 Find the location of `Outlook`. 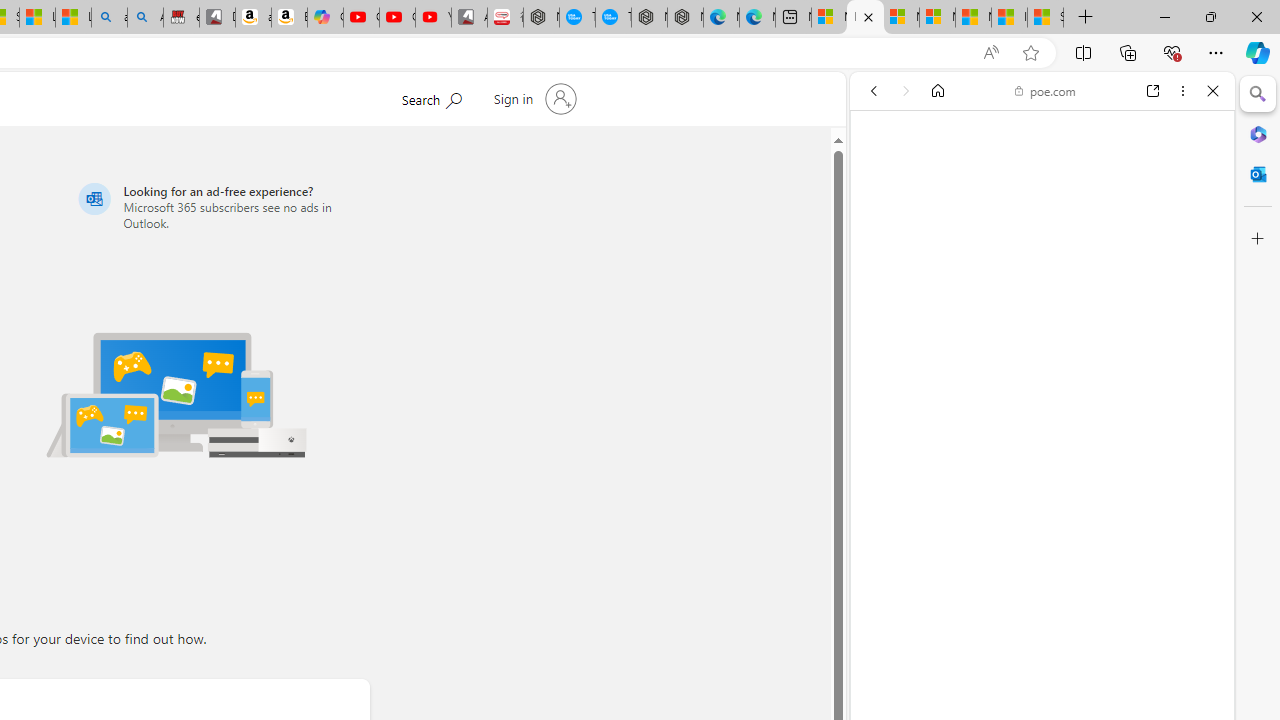

Outlook is located at coordinates (1258, 174).